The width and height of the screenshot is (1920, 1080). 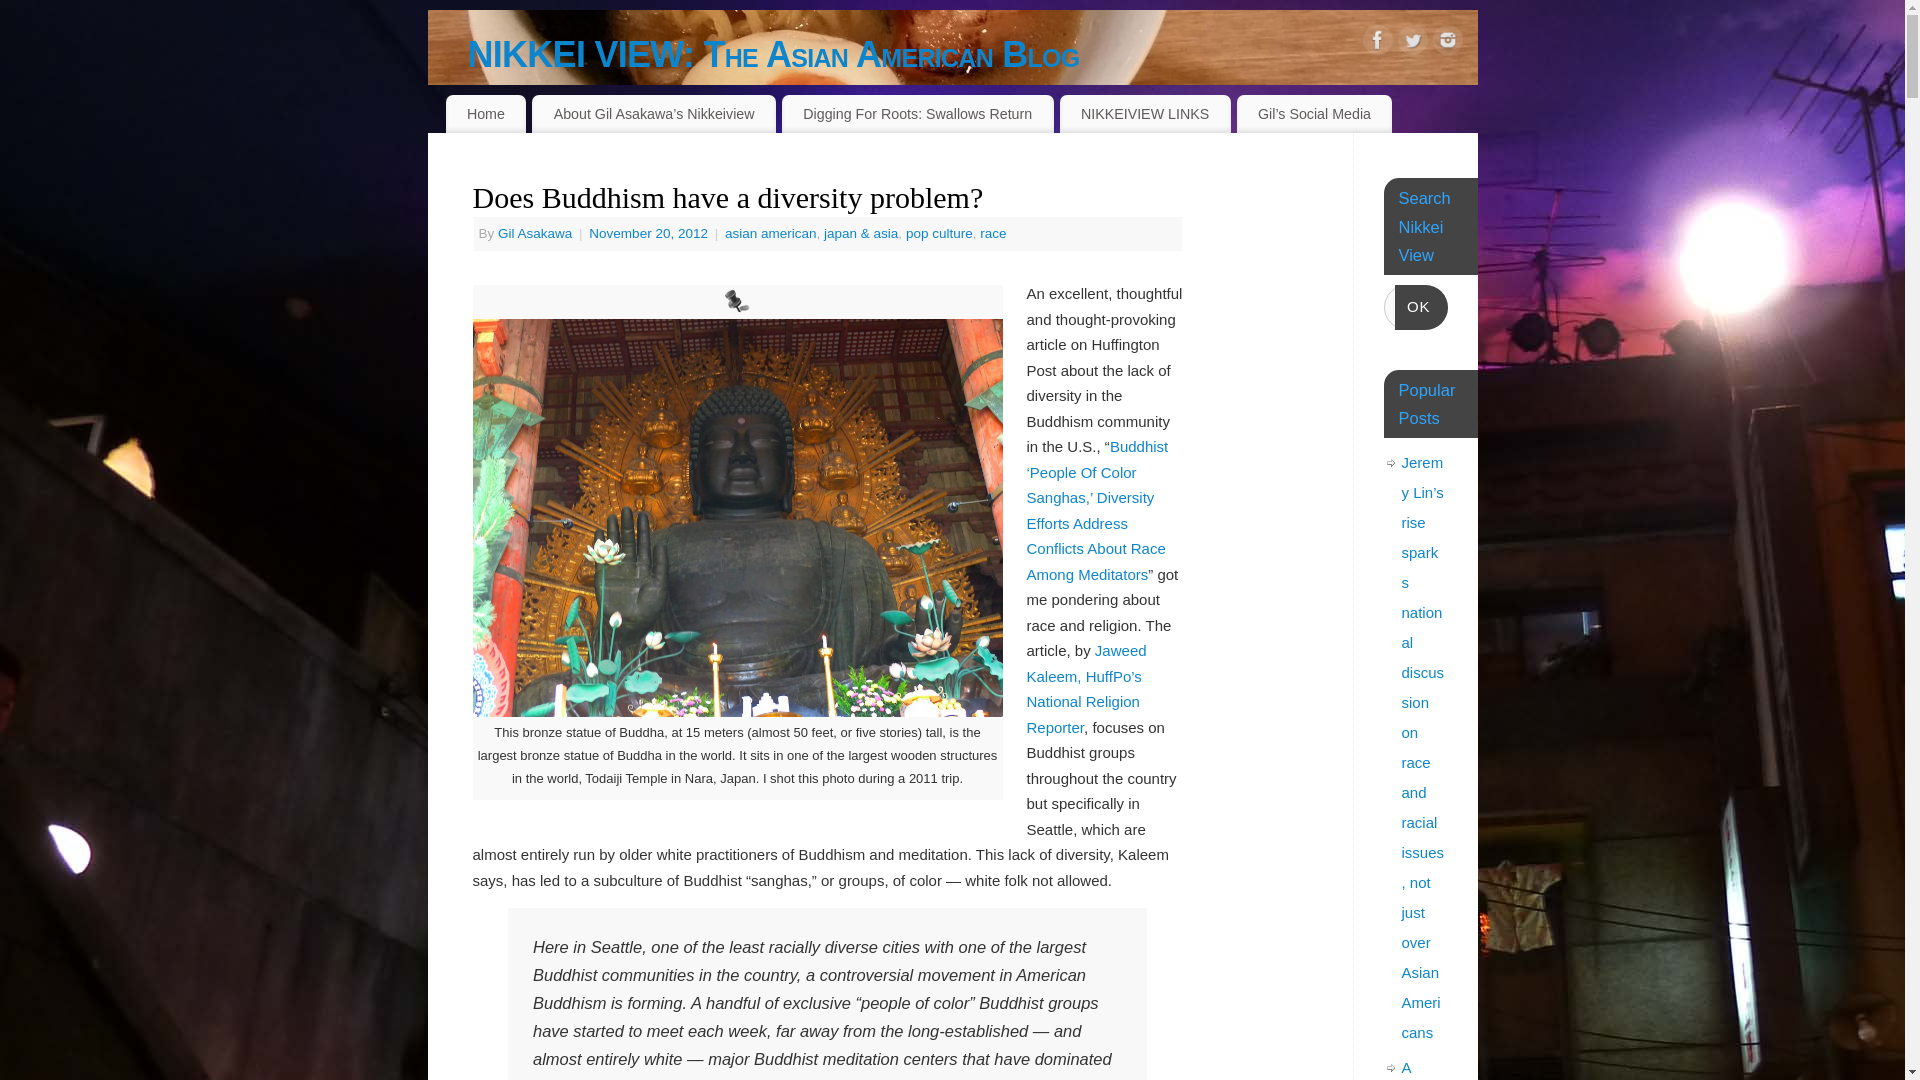 I want to click on November 20, 2012, so click(x=650, y=232).